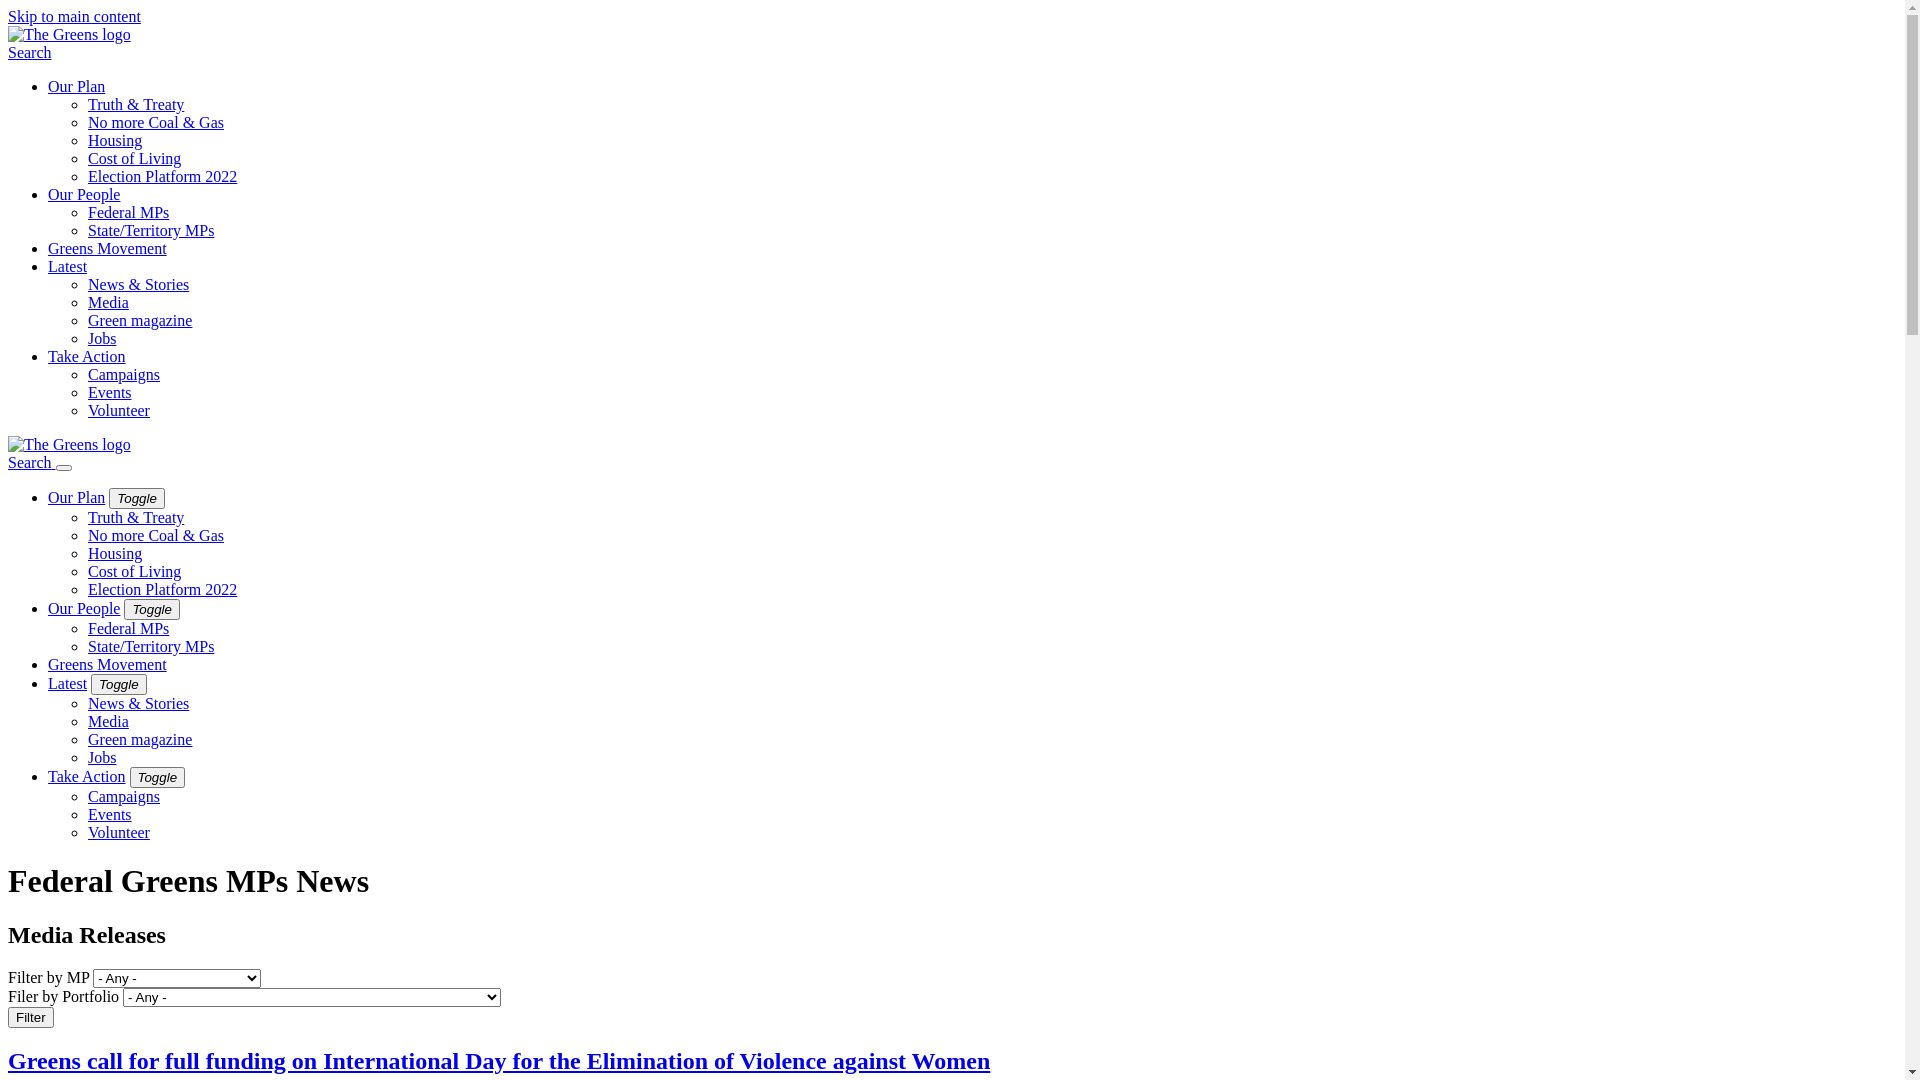  Describe the element at coordinates (32, 462) in the screenshot. I see `Search` at that location.